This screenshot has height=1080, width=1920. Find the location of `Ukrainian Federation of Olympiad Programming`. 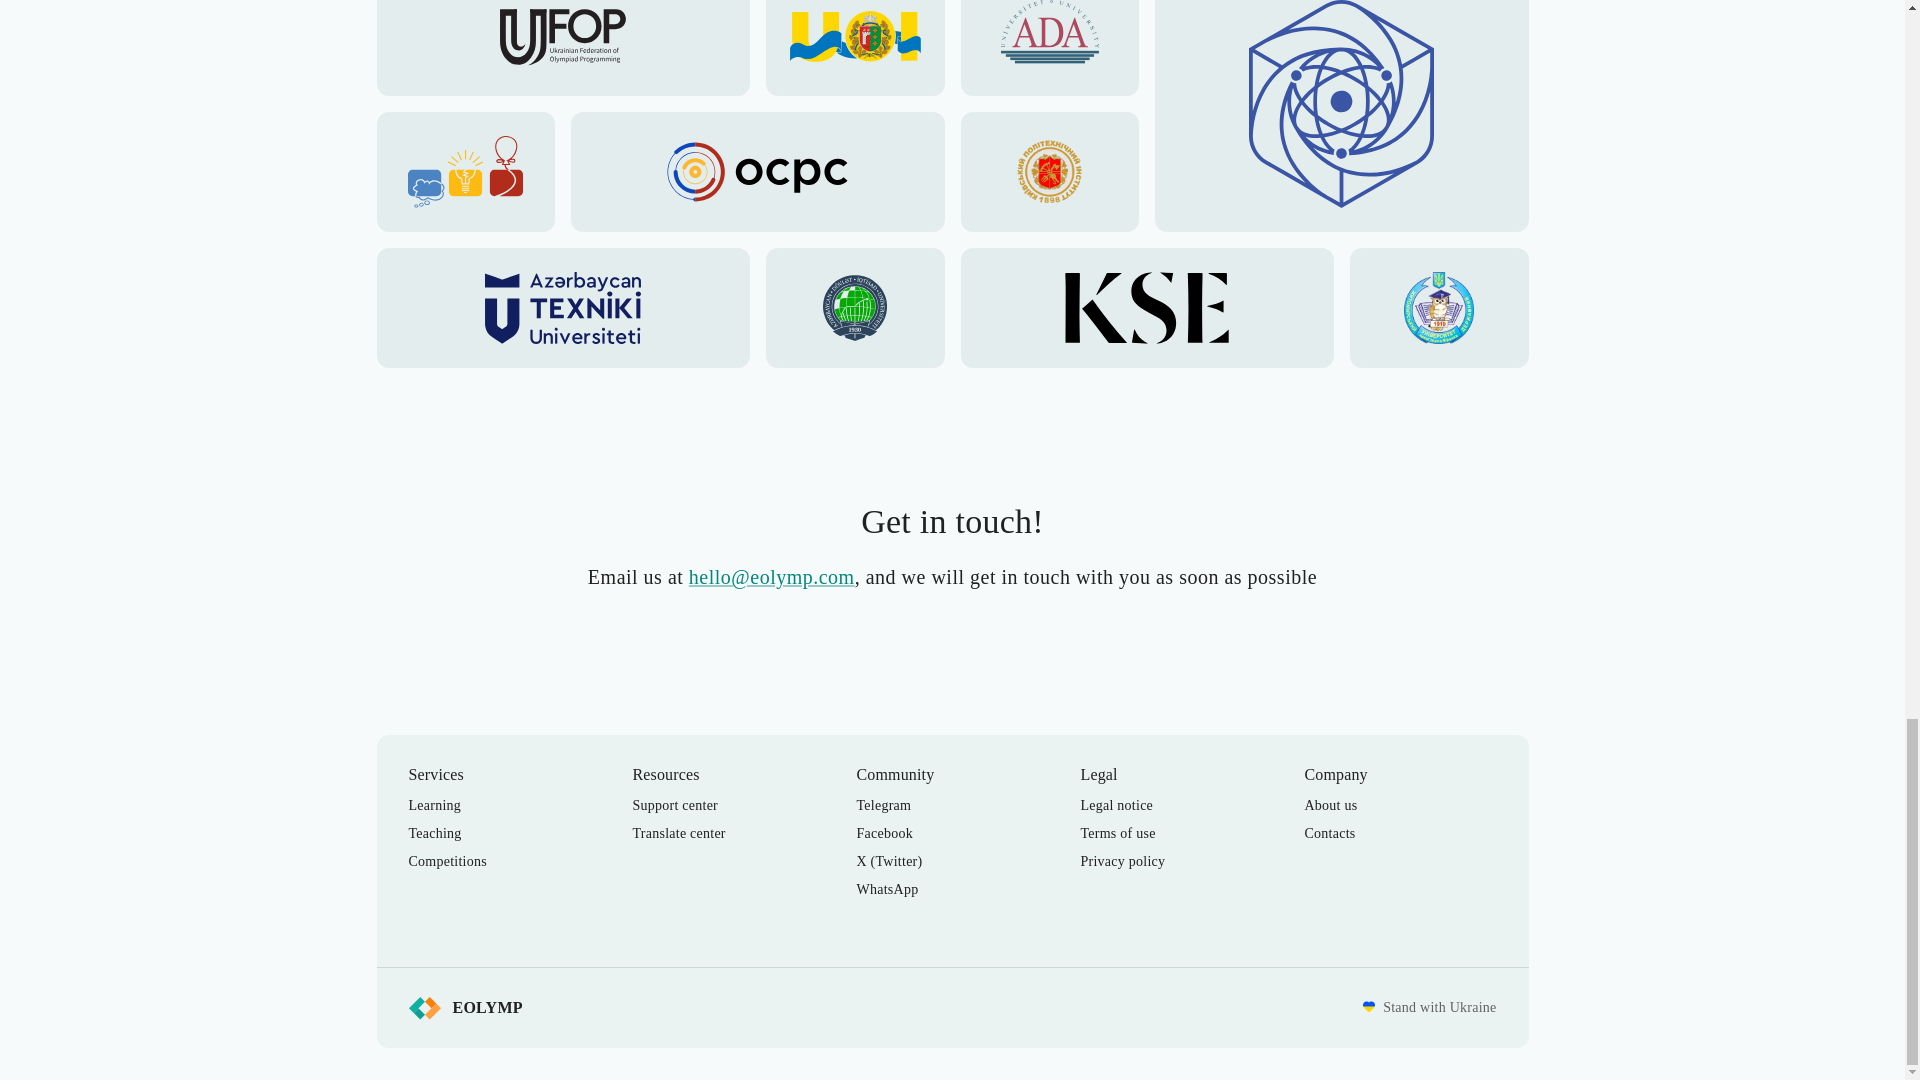

Ukrainian Federation of Olympiad Programming is located at coordinates (562, 48).